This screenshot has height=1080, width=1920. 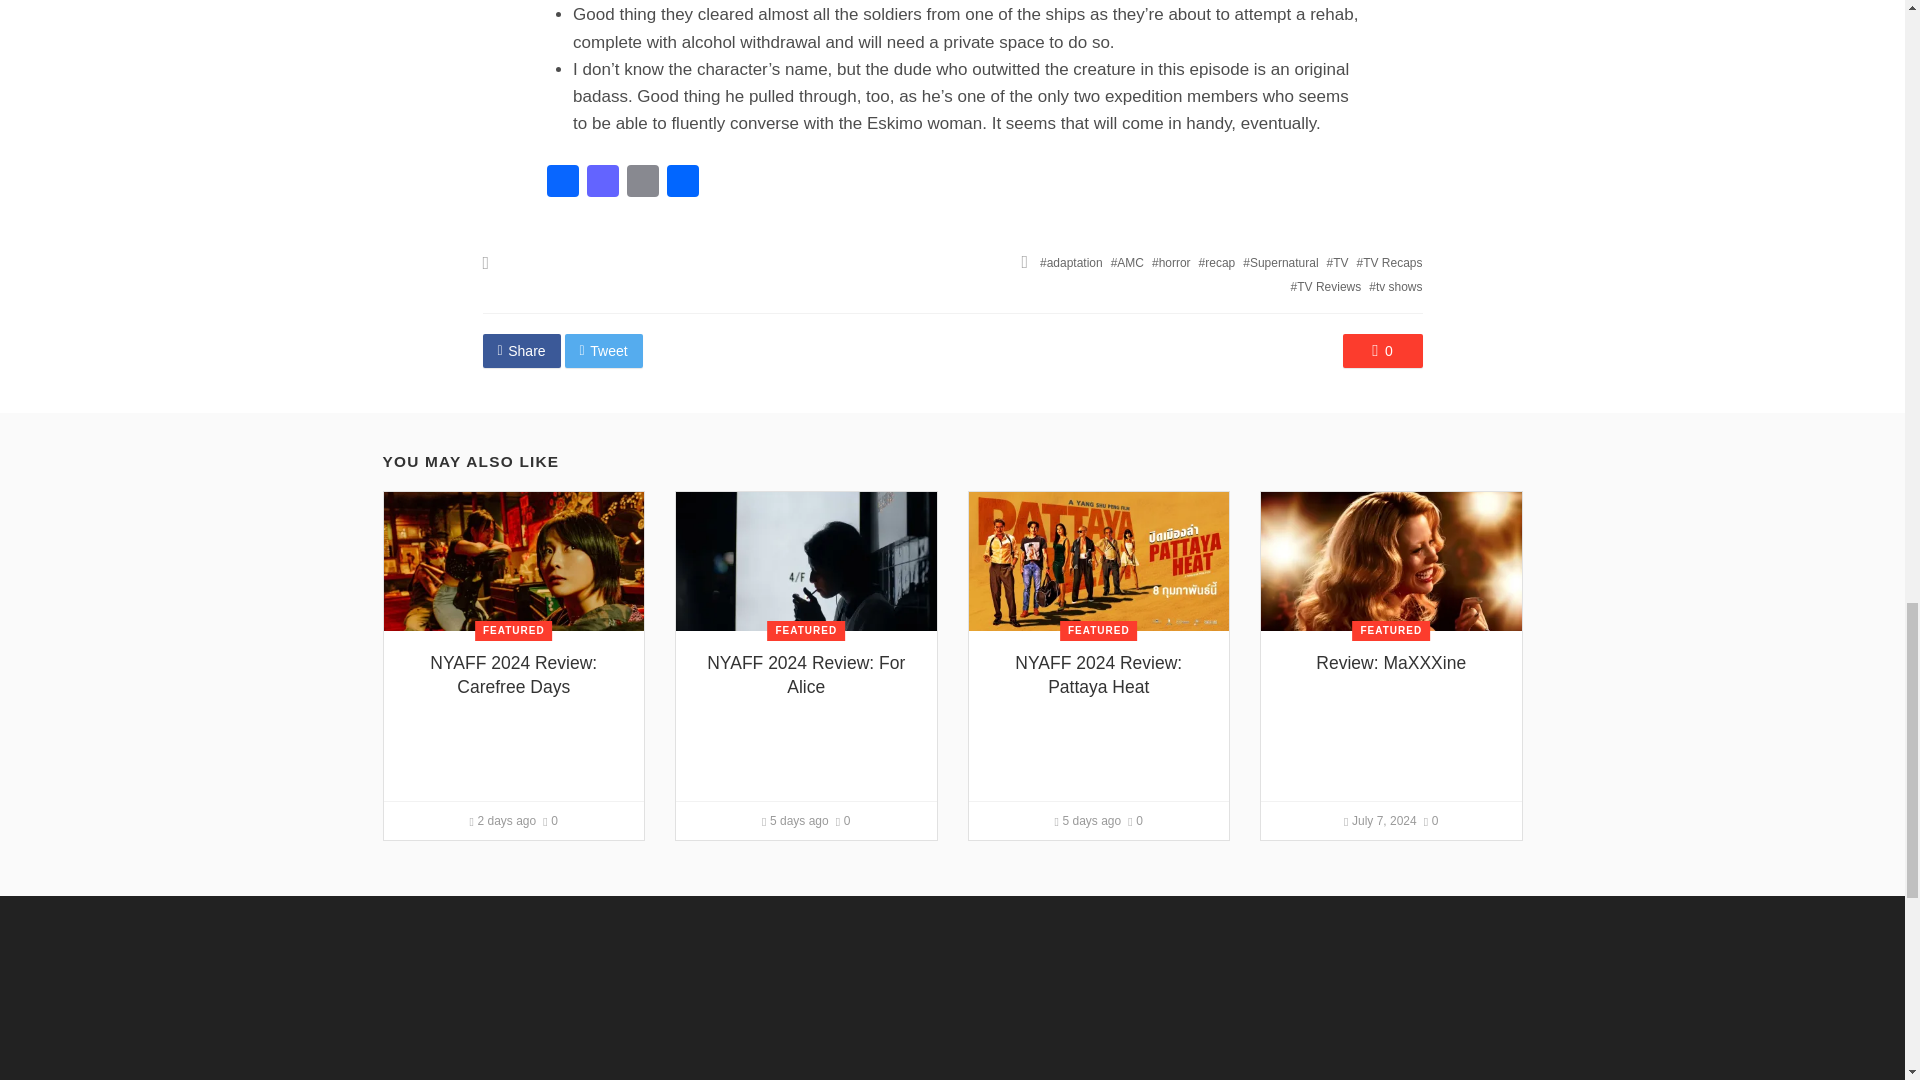 What do you see at coordinates (642, 183) in the screenshot?
I see `Email` at bounding box center [642, 183].